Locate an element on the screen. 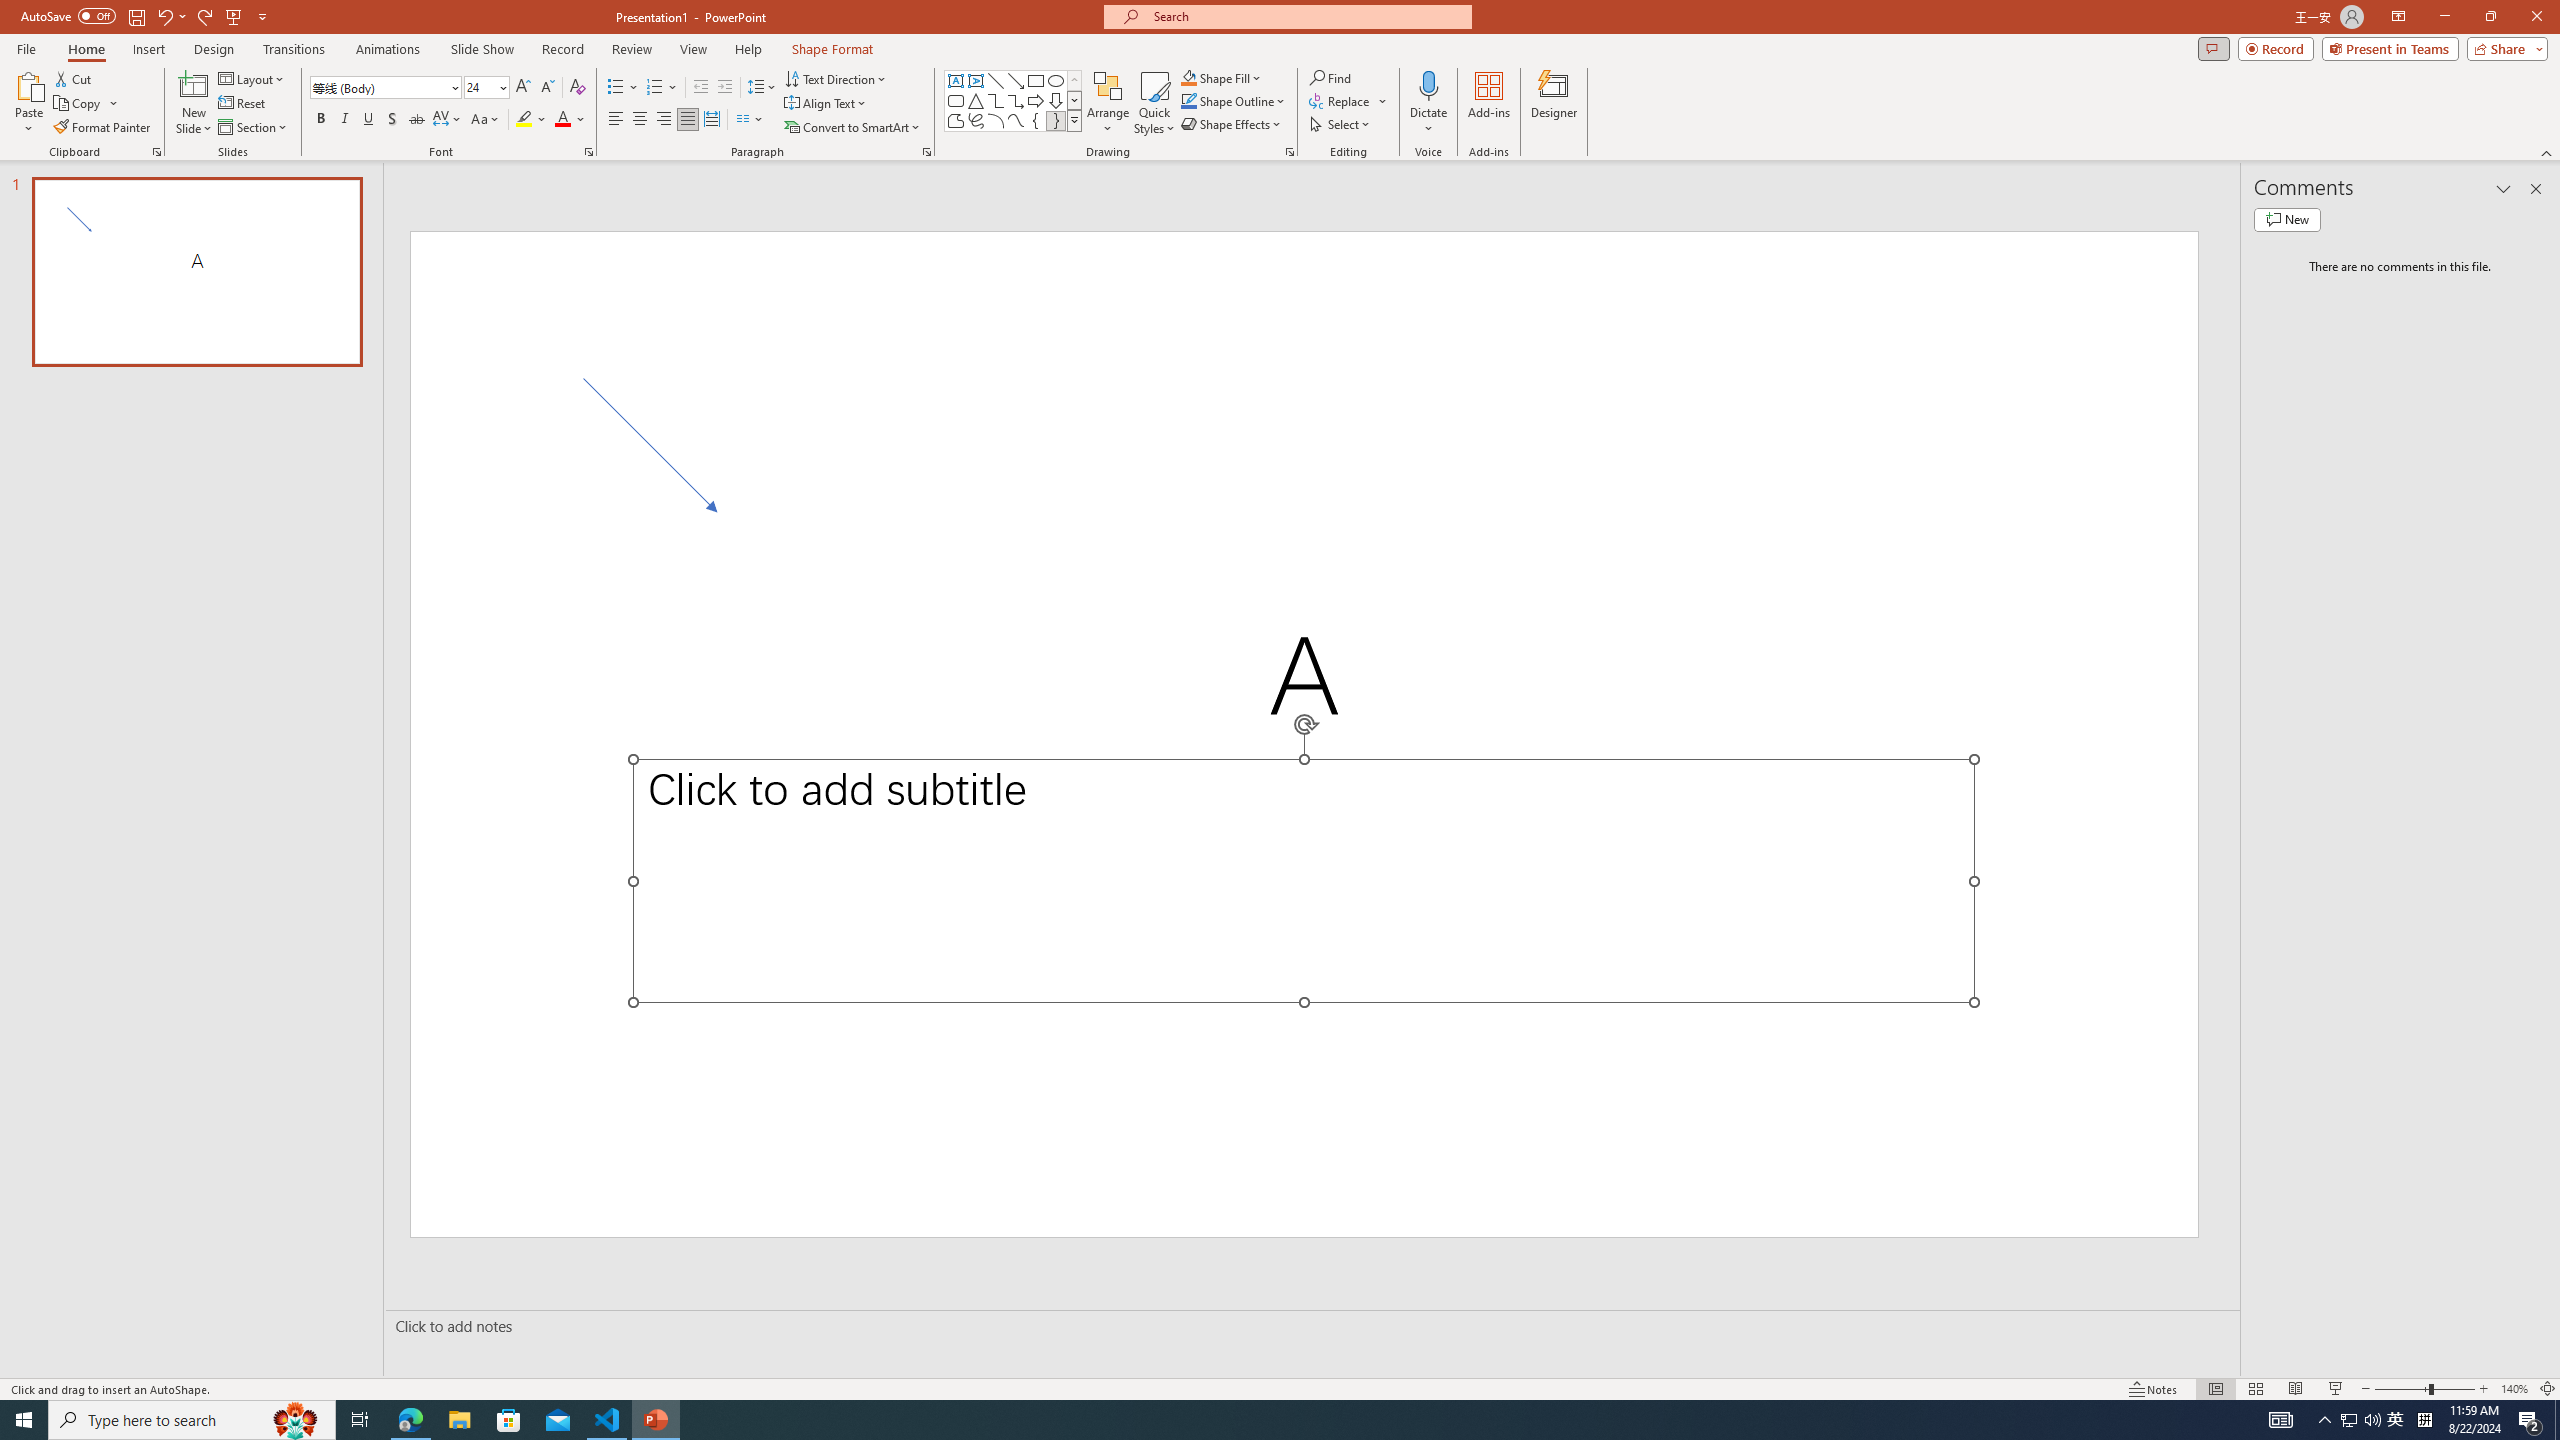  Freeform: Scribble is located at coordinates (975, 120).